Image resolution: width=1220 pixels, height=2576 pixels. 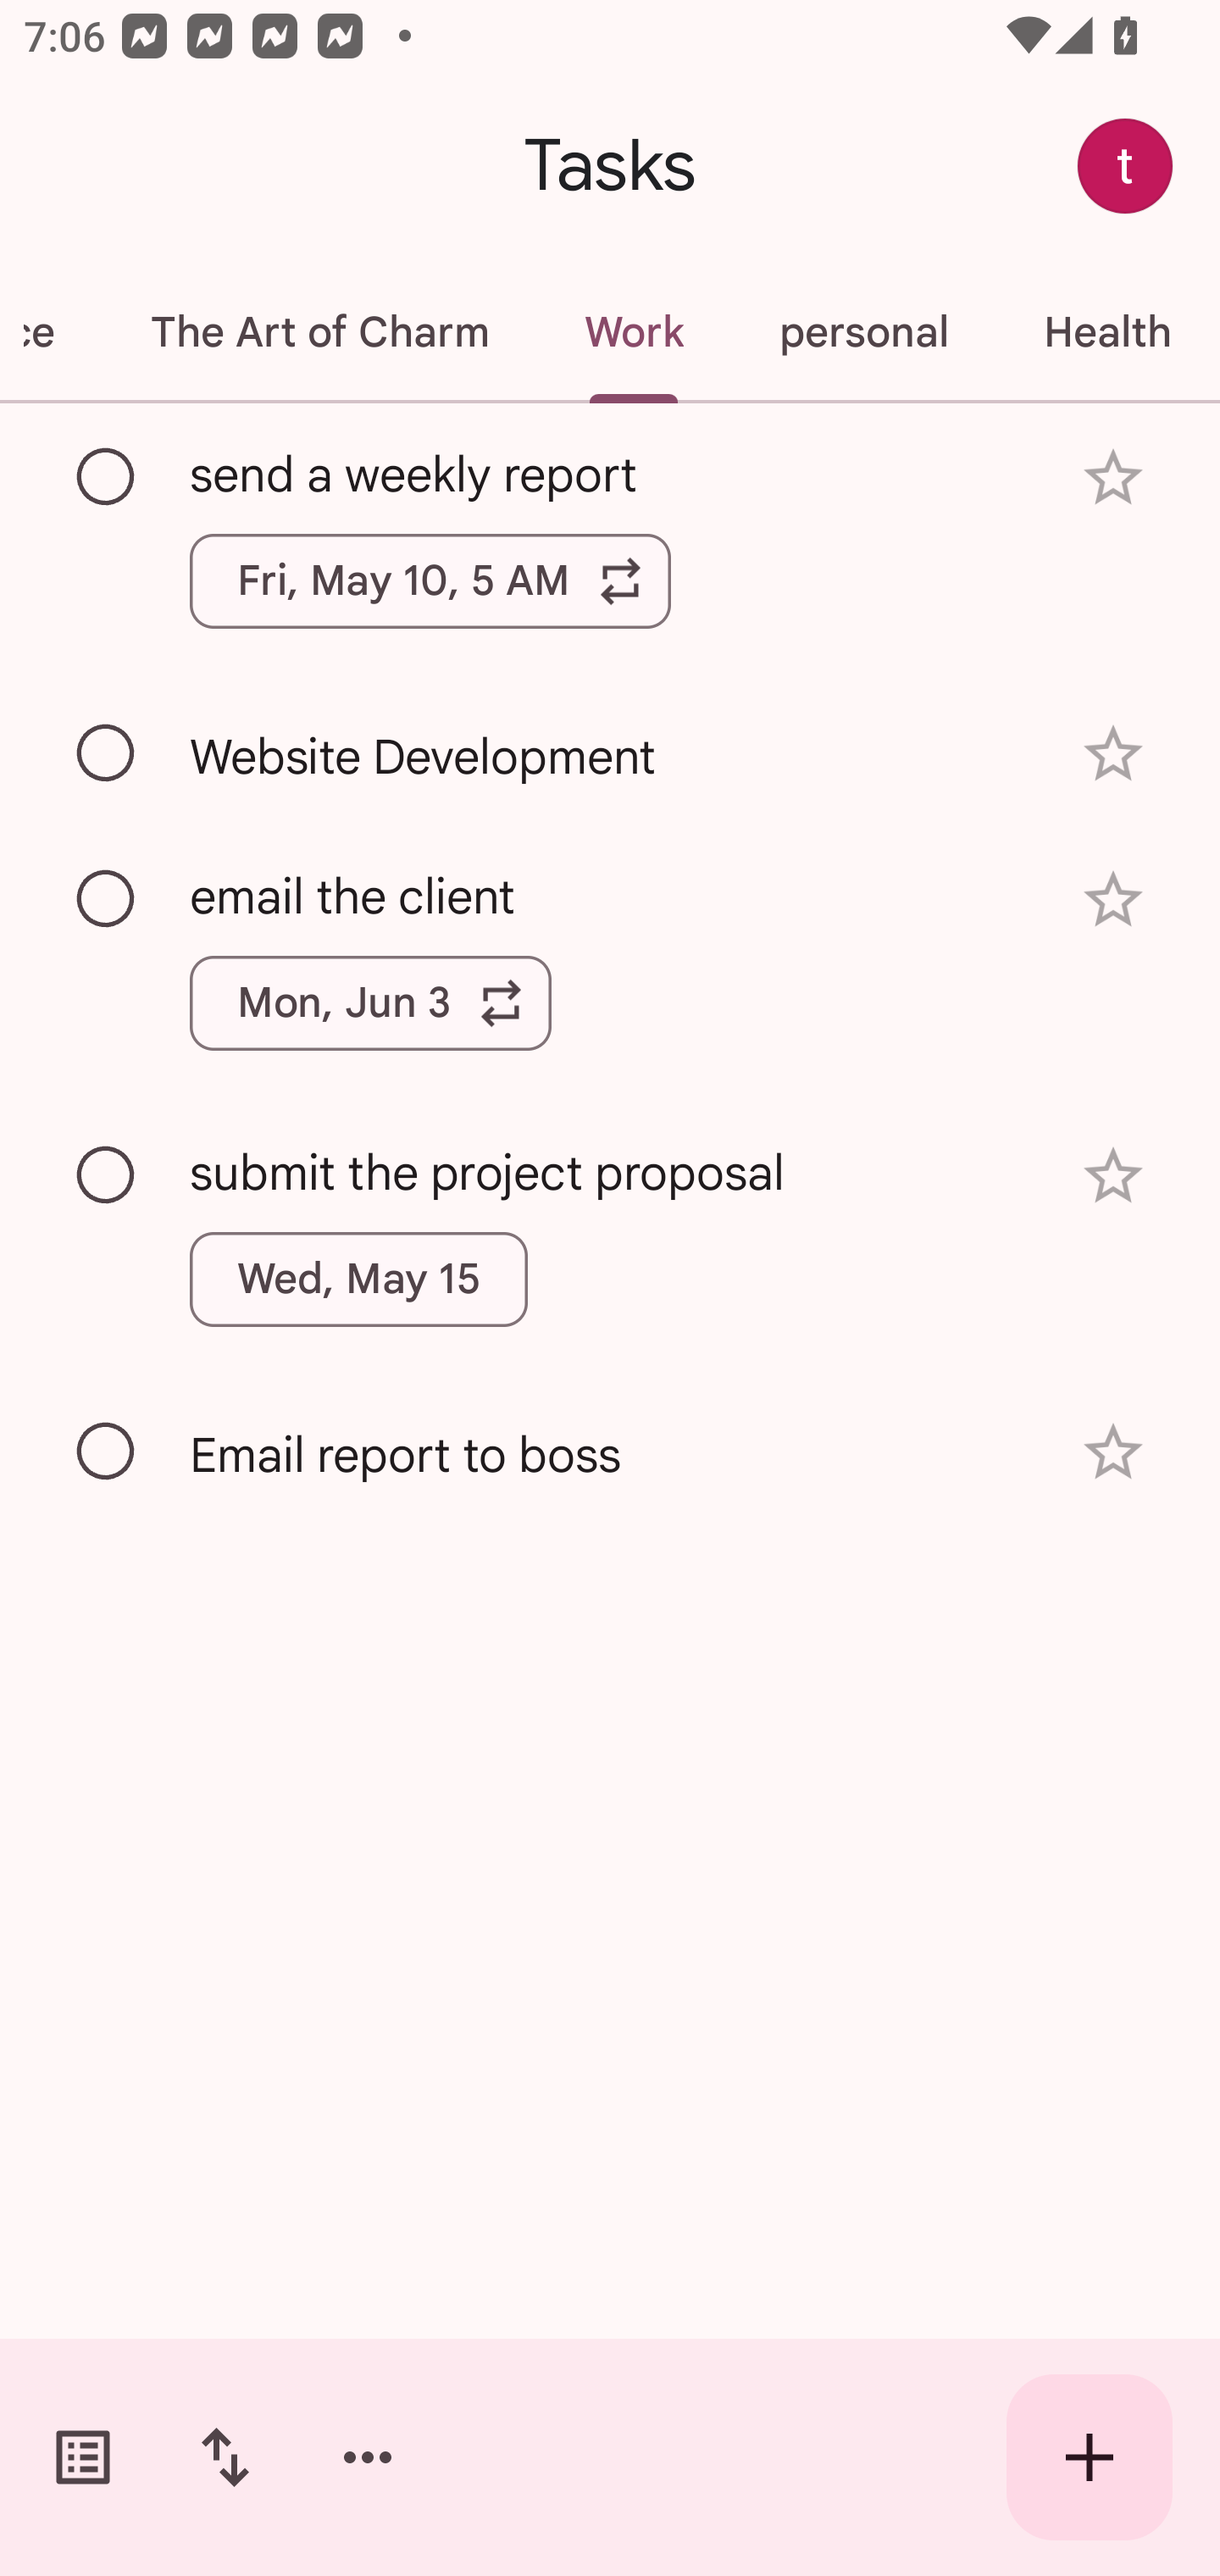 What do you see at coordinates (107, 1175) in the screenshot?
I see `Mark as complete` at bounding box center [107, 1175].